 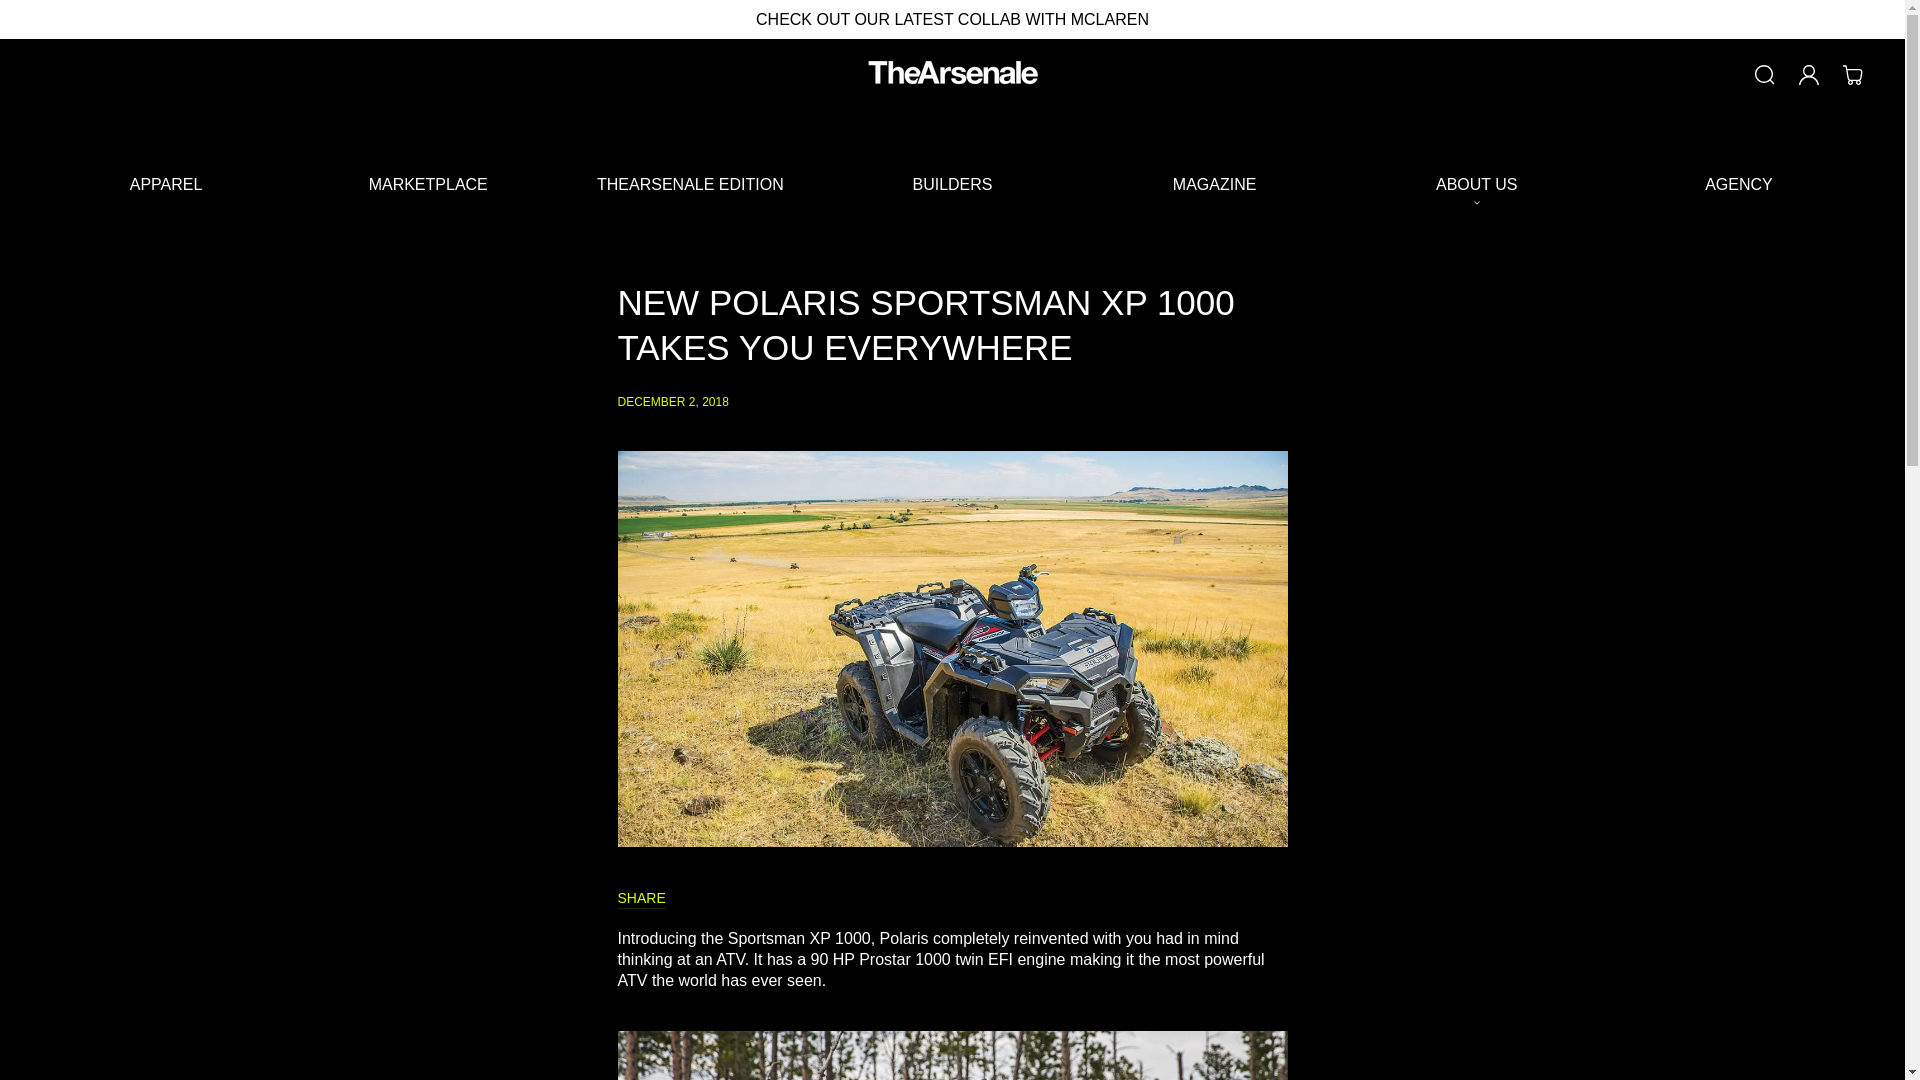 I want to click on MARKETPLACE, so click(x=428, y=184).